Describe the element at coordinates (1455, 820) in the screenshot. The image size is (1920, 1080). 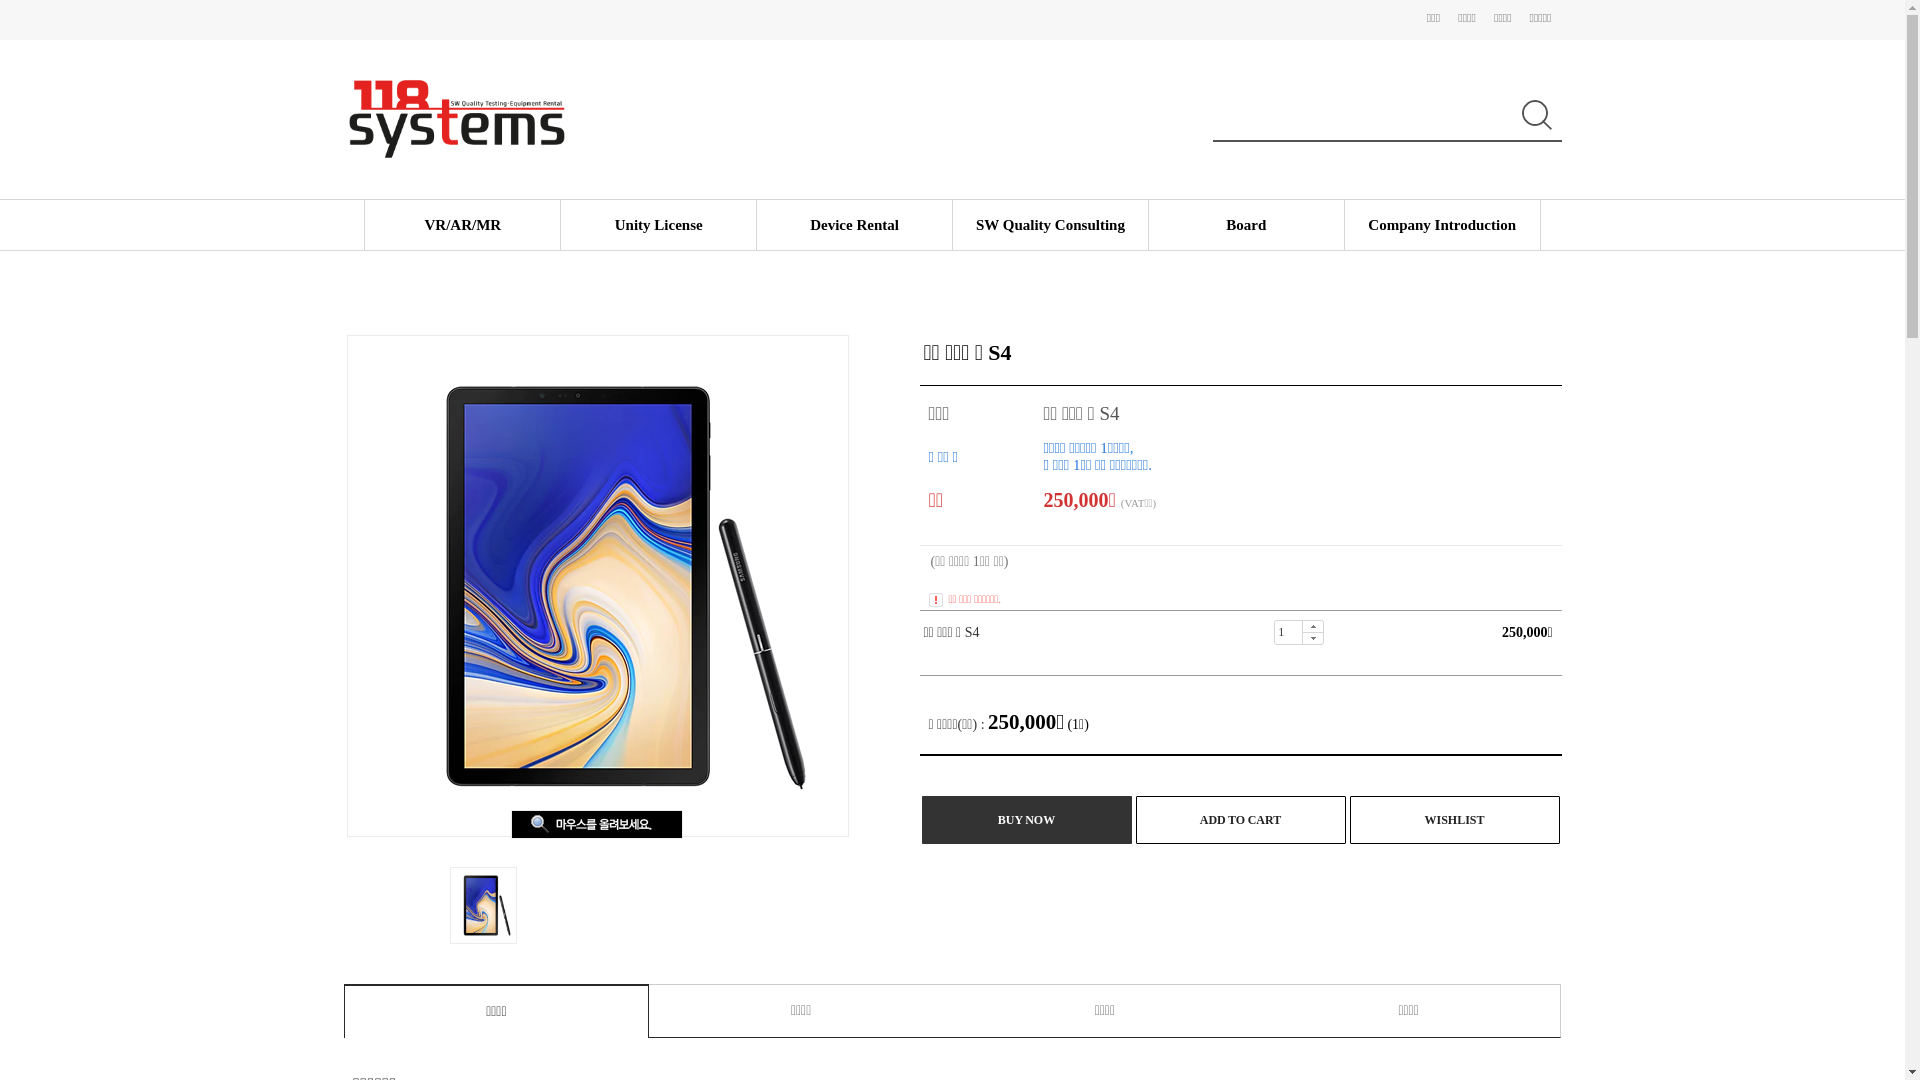
I see `WISHLIST` at that location.